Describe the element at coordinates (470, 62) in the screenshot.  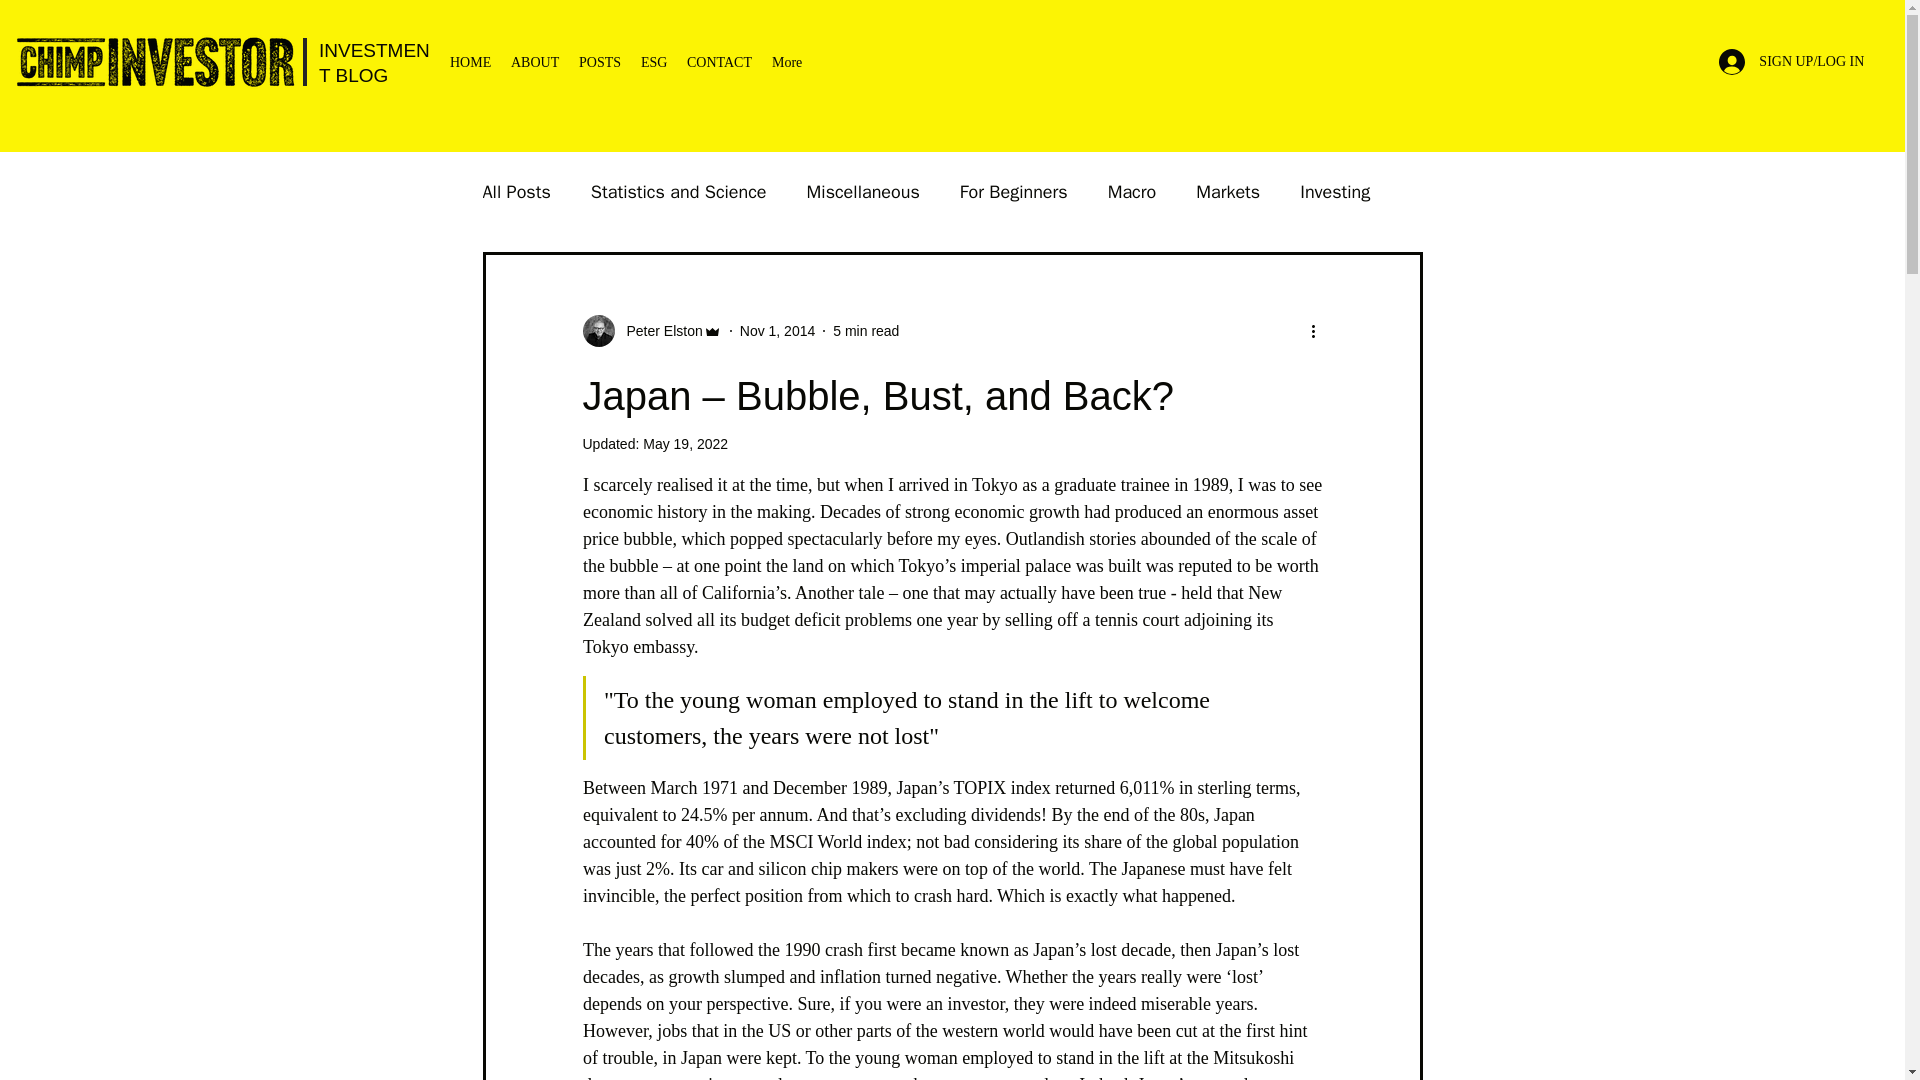
I see `HOME` at that location.